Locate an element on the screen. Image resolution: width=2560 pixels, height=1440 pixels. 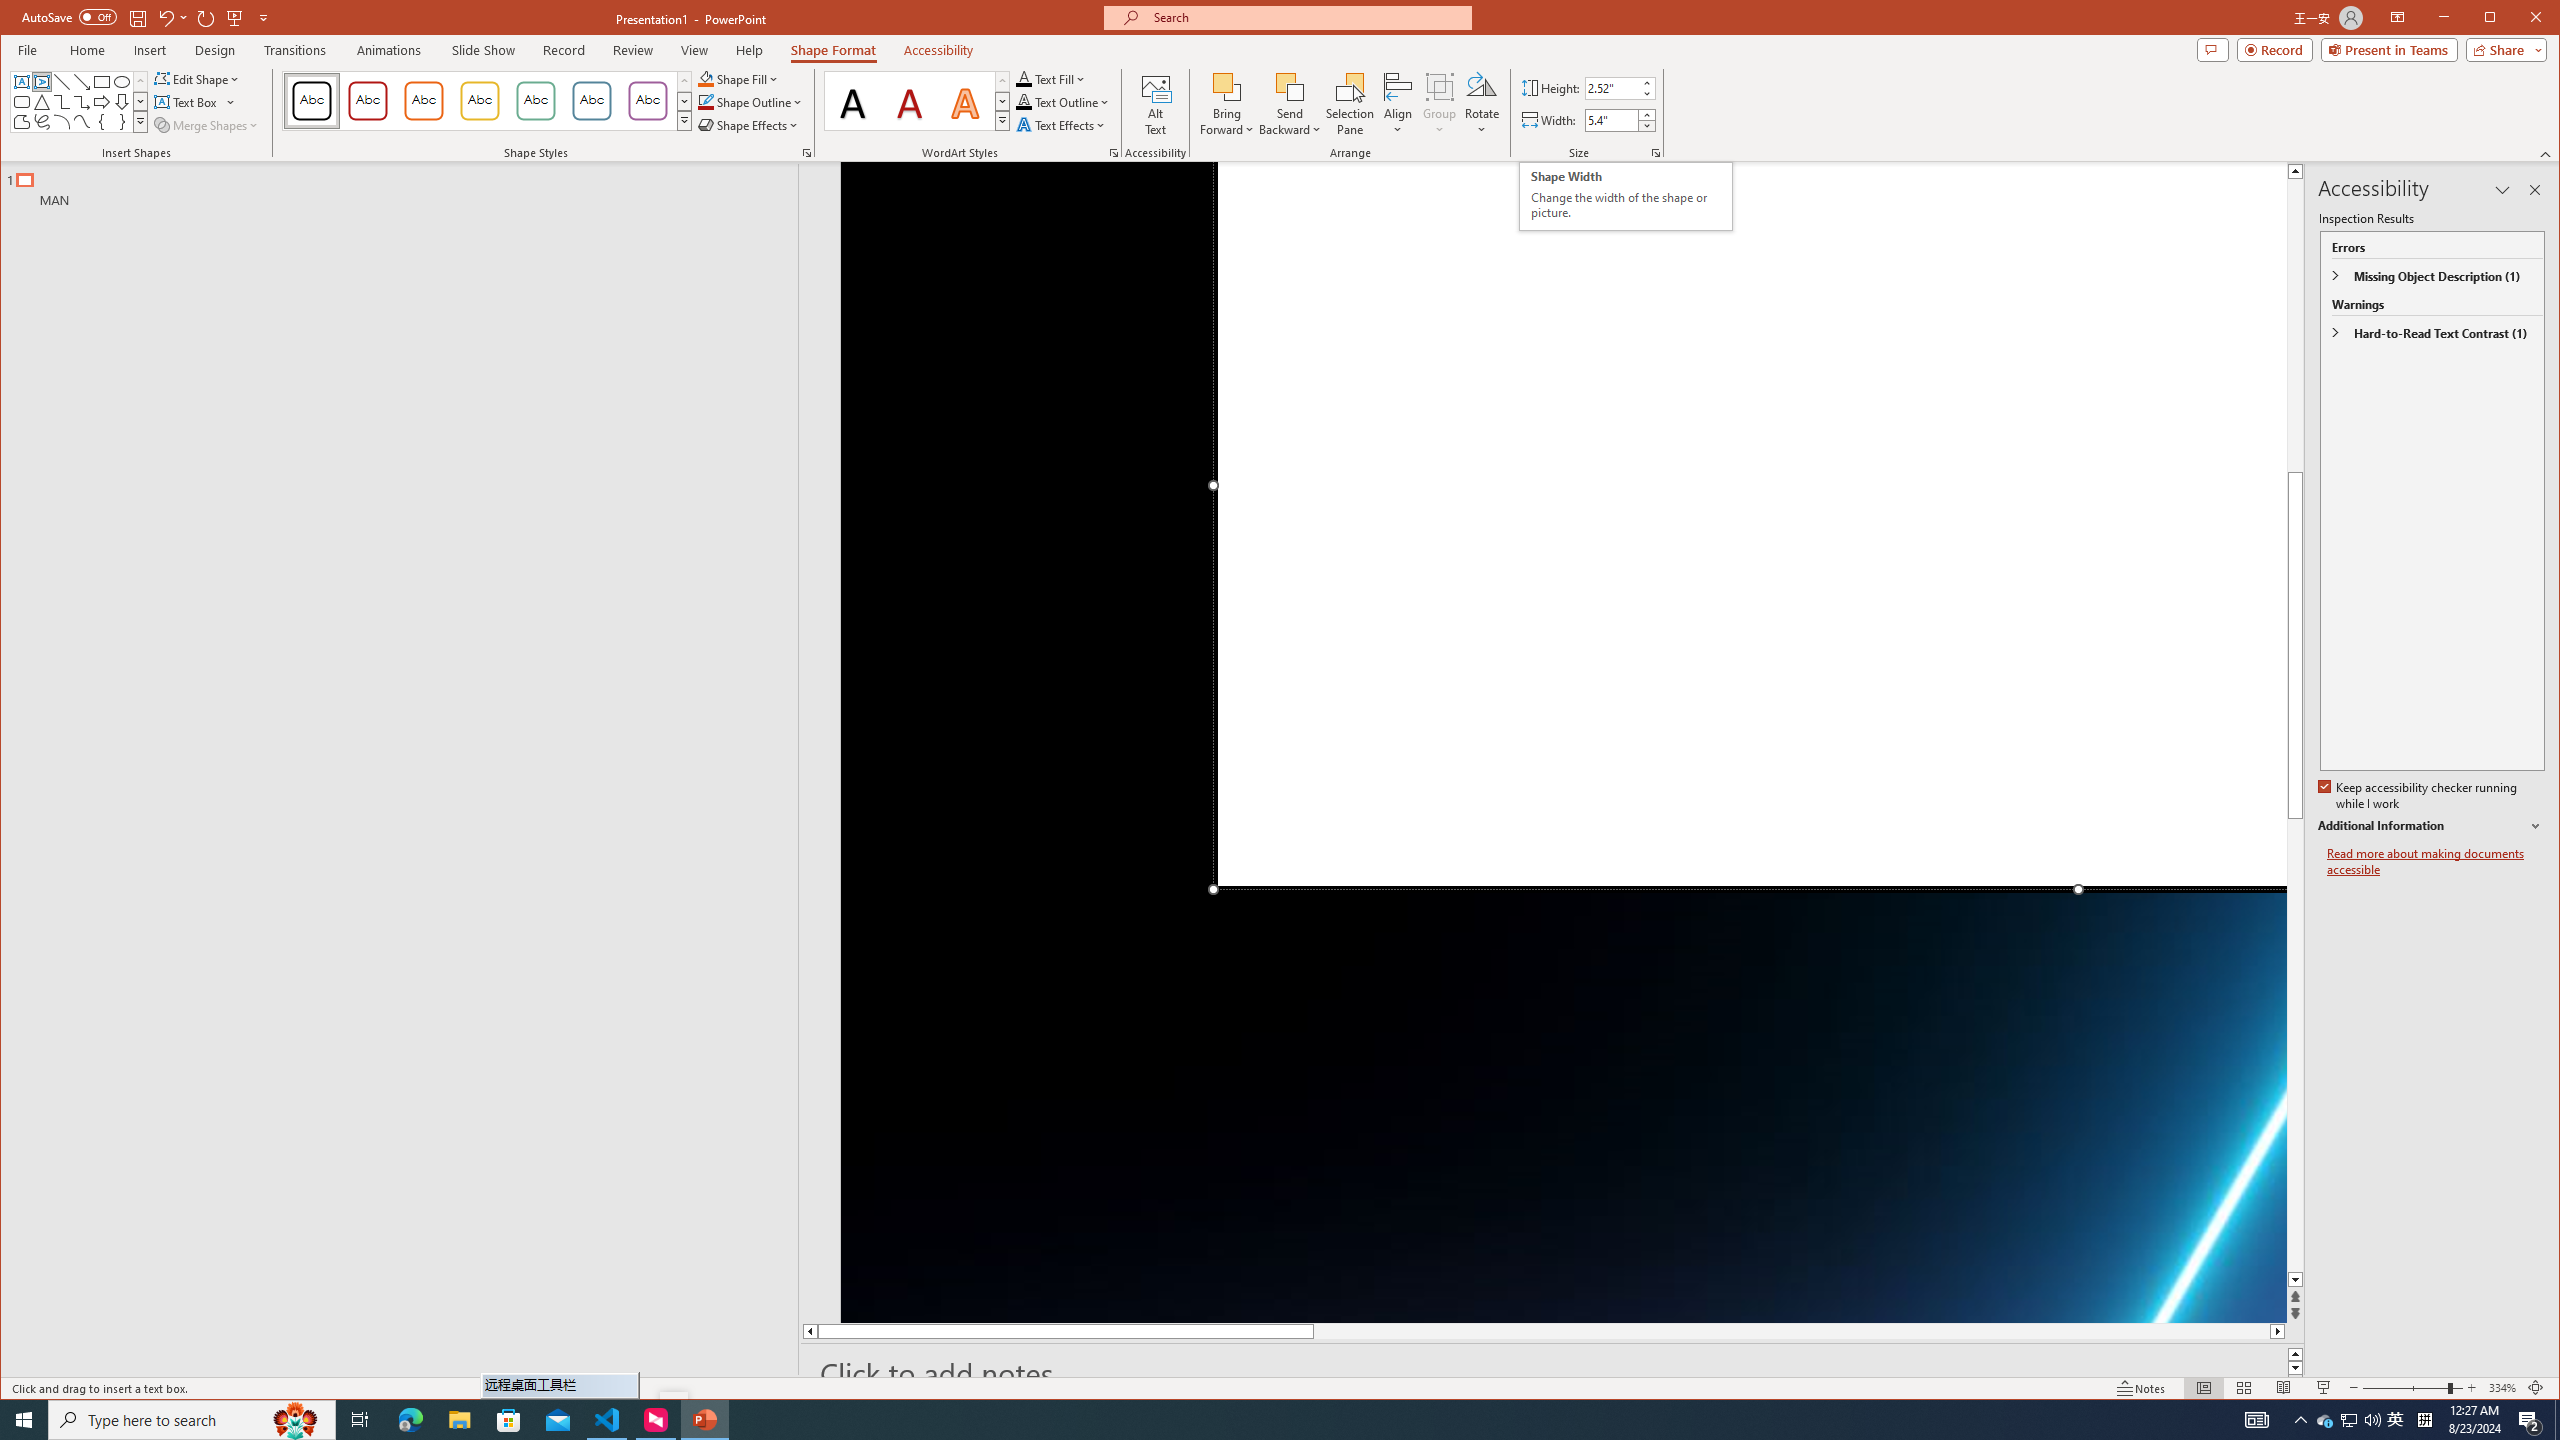
AutomationID: TextStylesGallery is located at coordinates (917, 100).